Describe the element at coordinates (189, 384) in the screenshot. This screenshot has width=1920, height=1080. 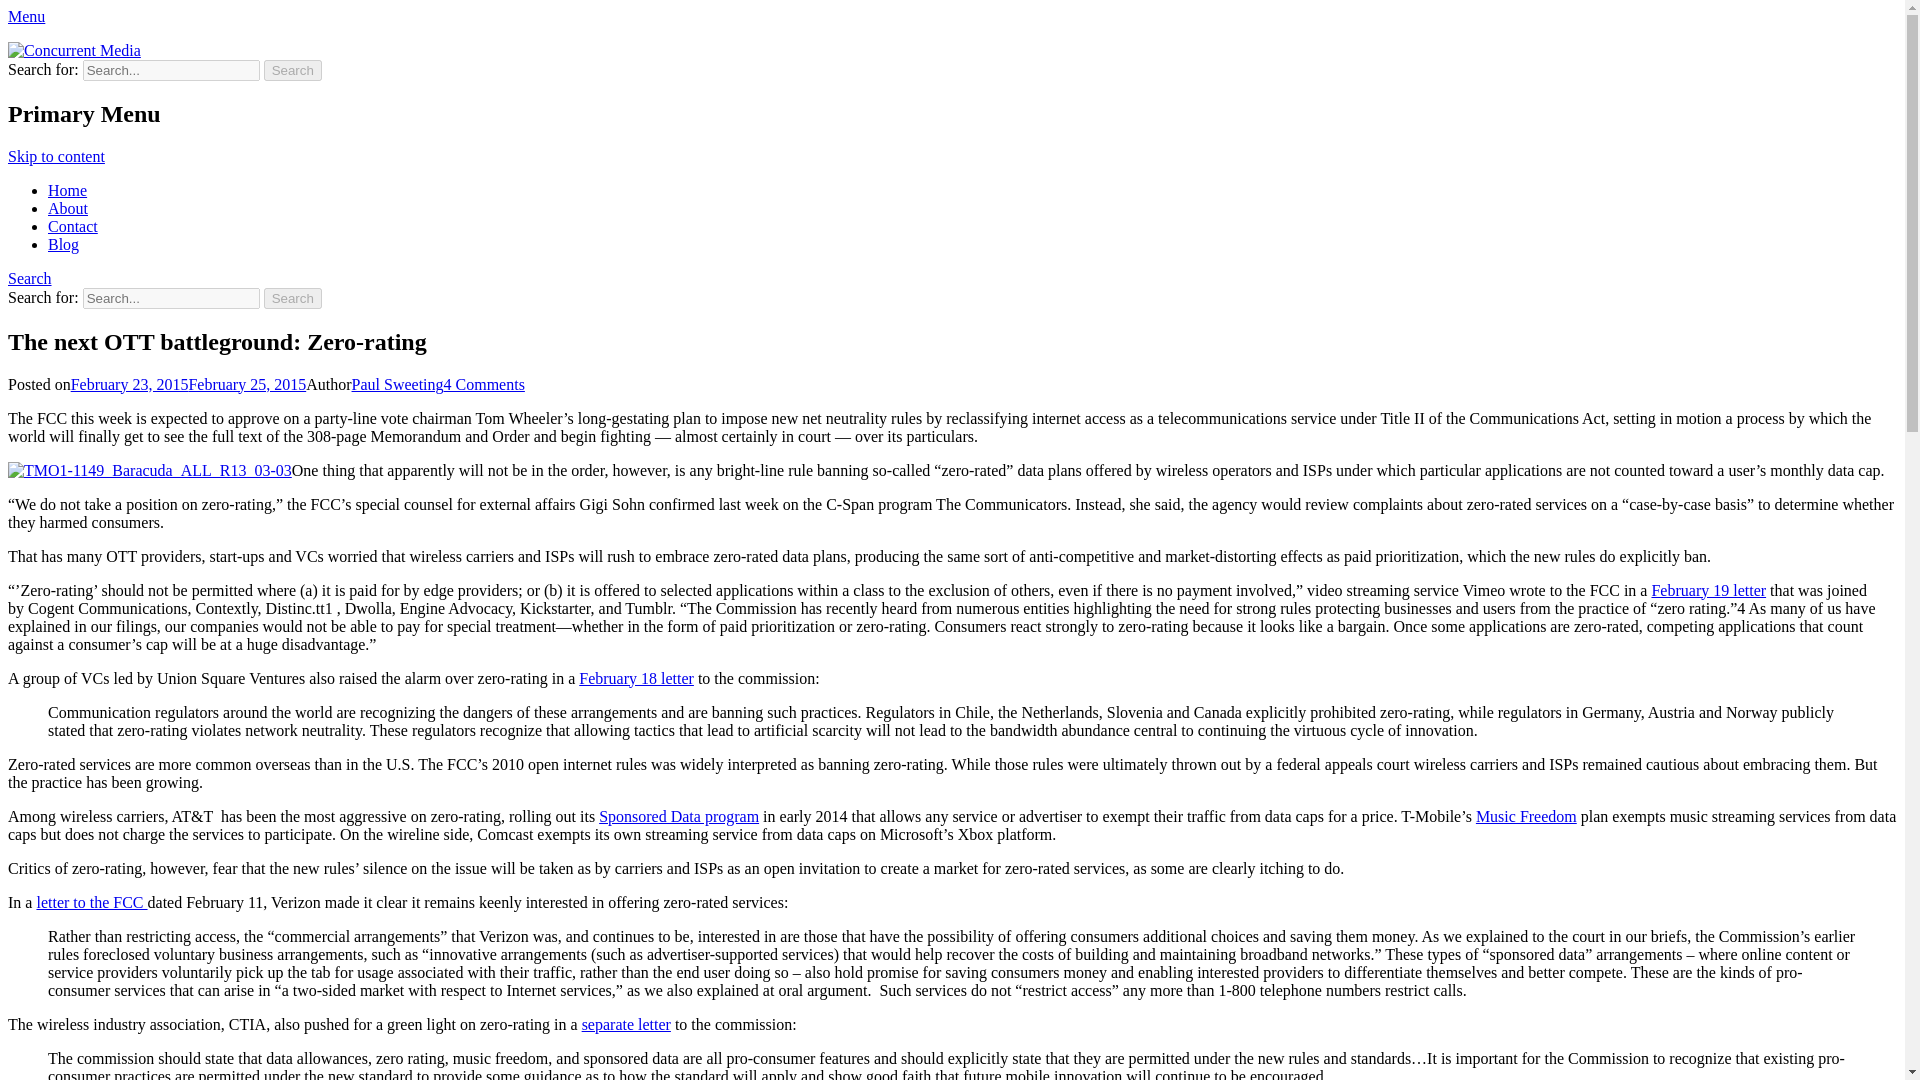
I see `February 23, 2015February 25, 2015` at that location.